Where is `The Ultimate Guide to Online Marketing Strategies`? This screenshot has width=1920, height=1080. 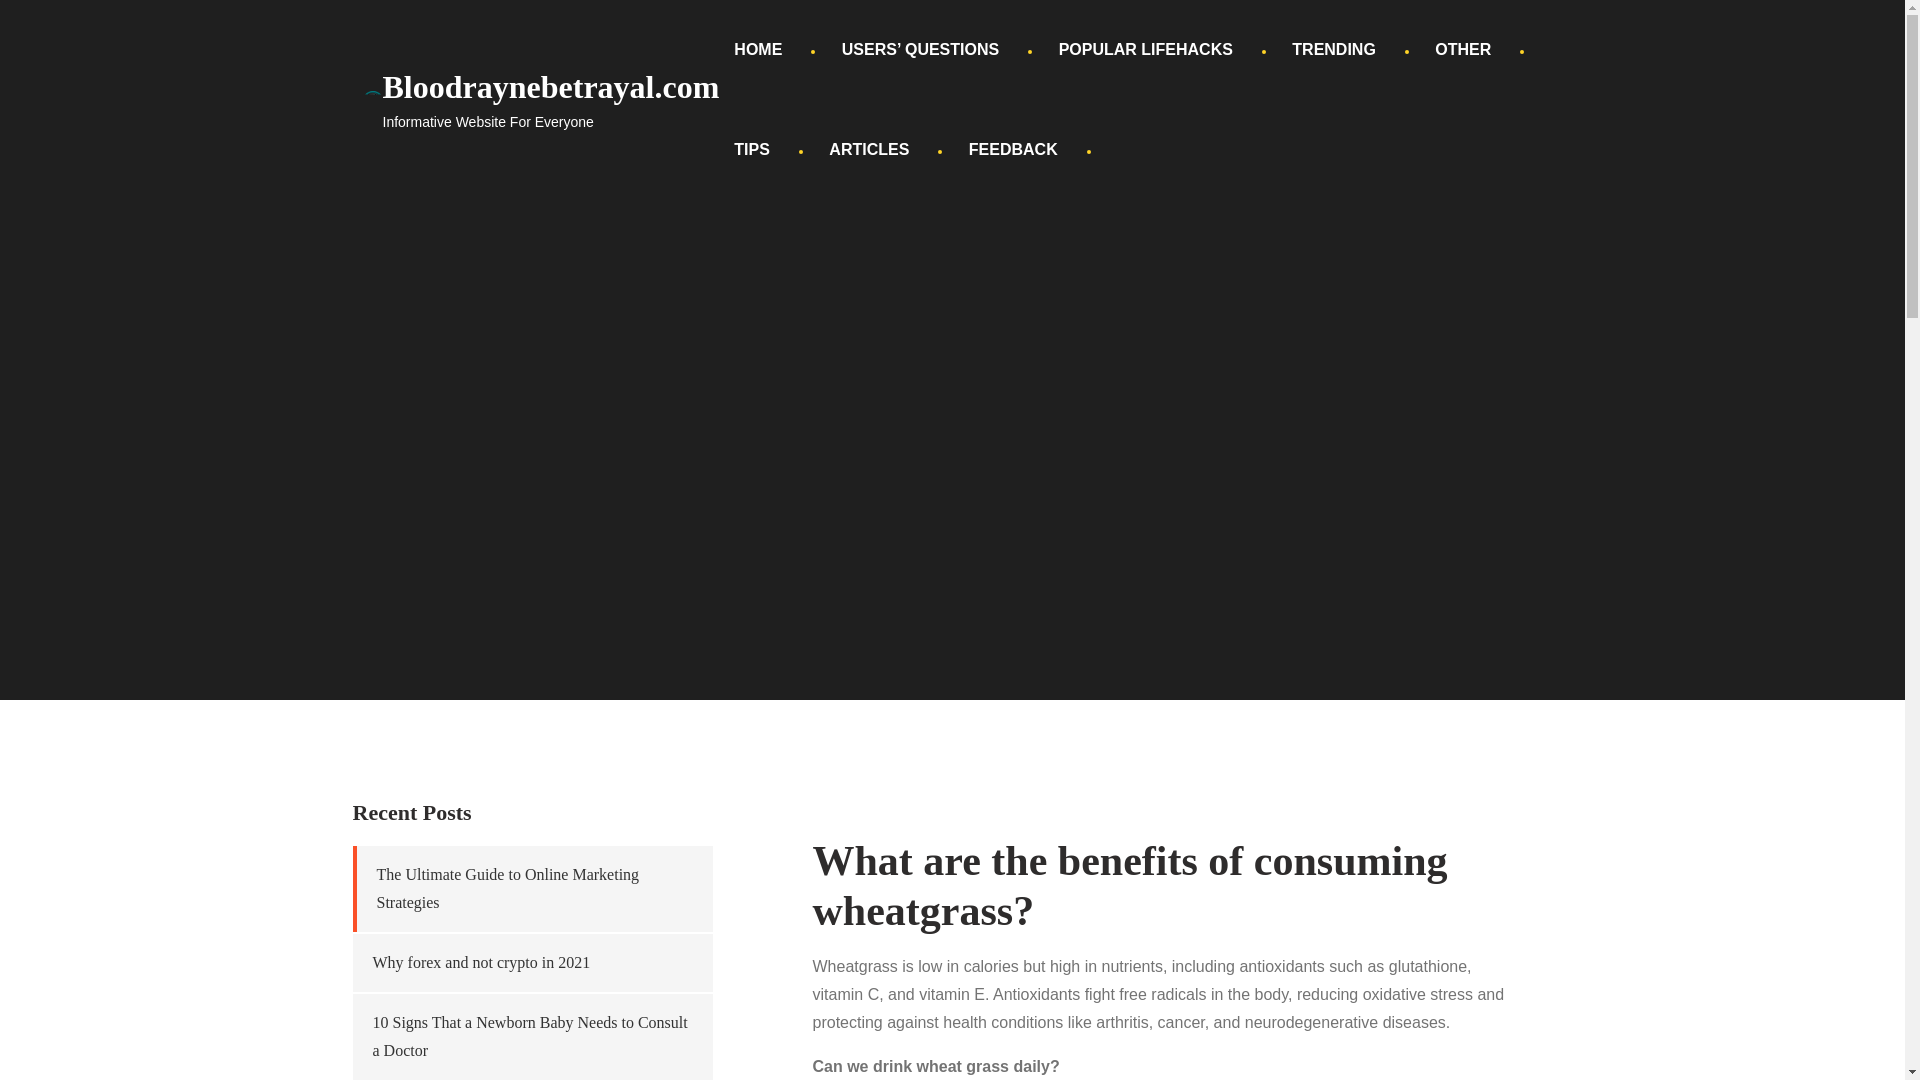 The Ultimate Guide to Online Marketing Strategies is located at coordinates (508, 888).